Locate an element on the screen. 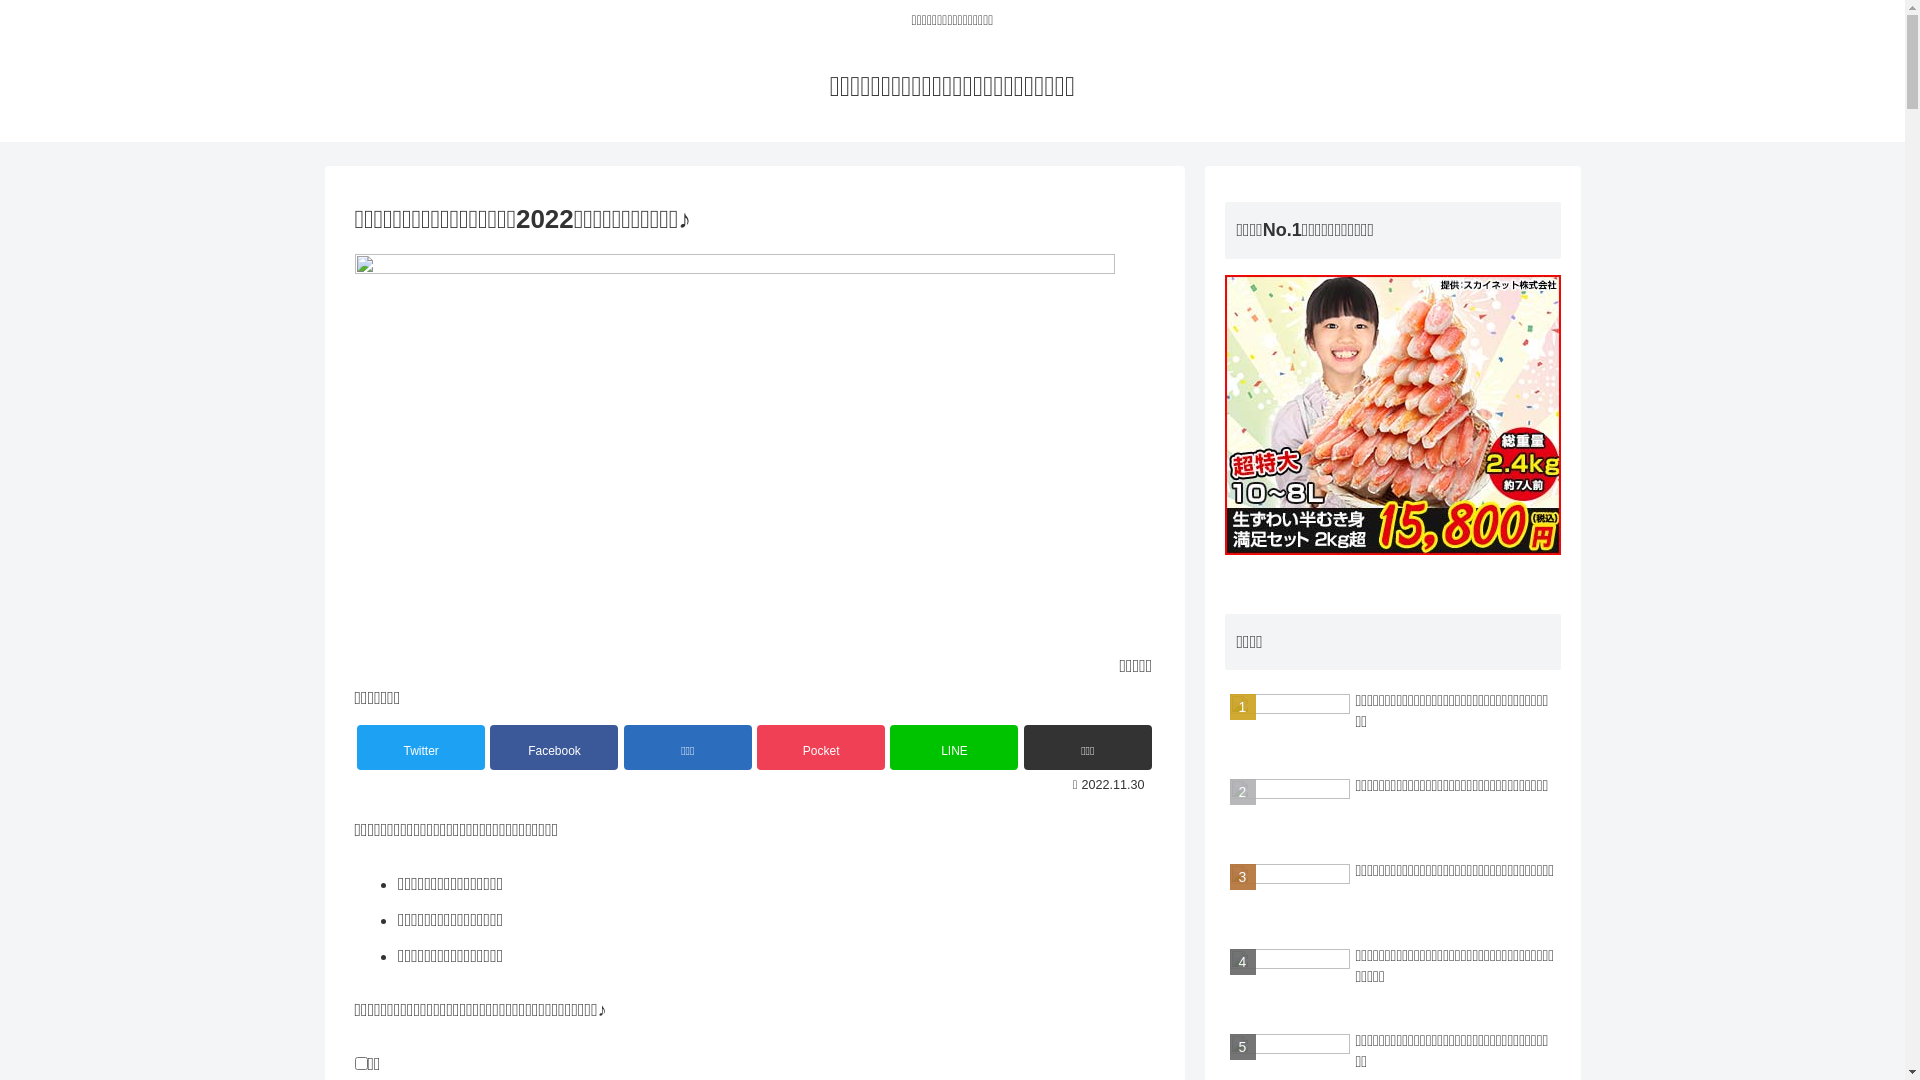 The width and height of the screenshot is (1920, 1080). Facebook is located at coordinates (554, 747).